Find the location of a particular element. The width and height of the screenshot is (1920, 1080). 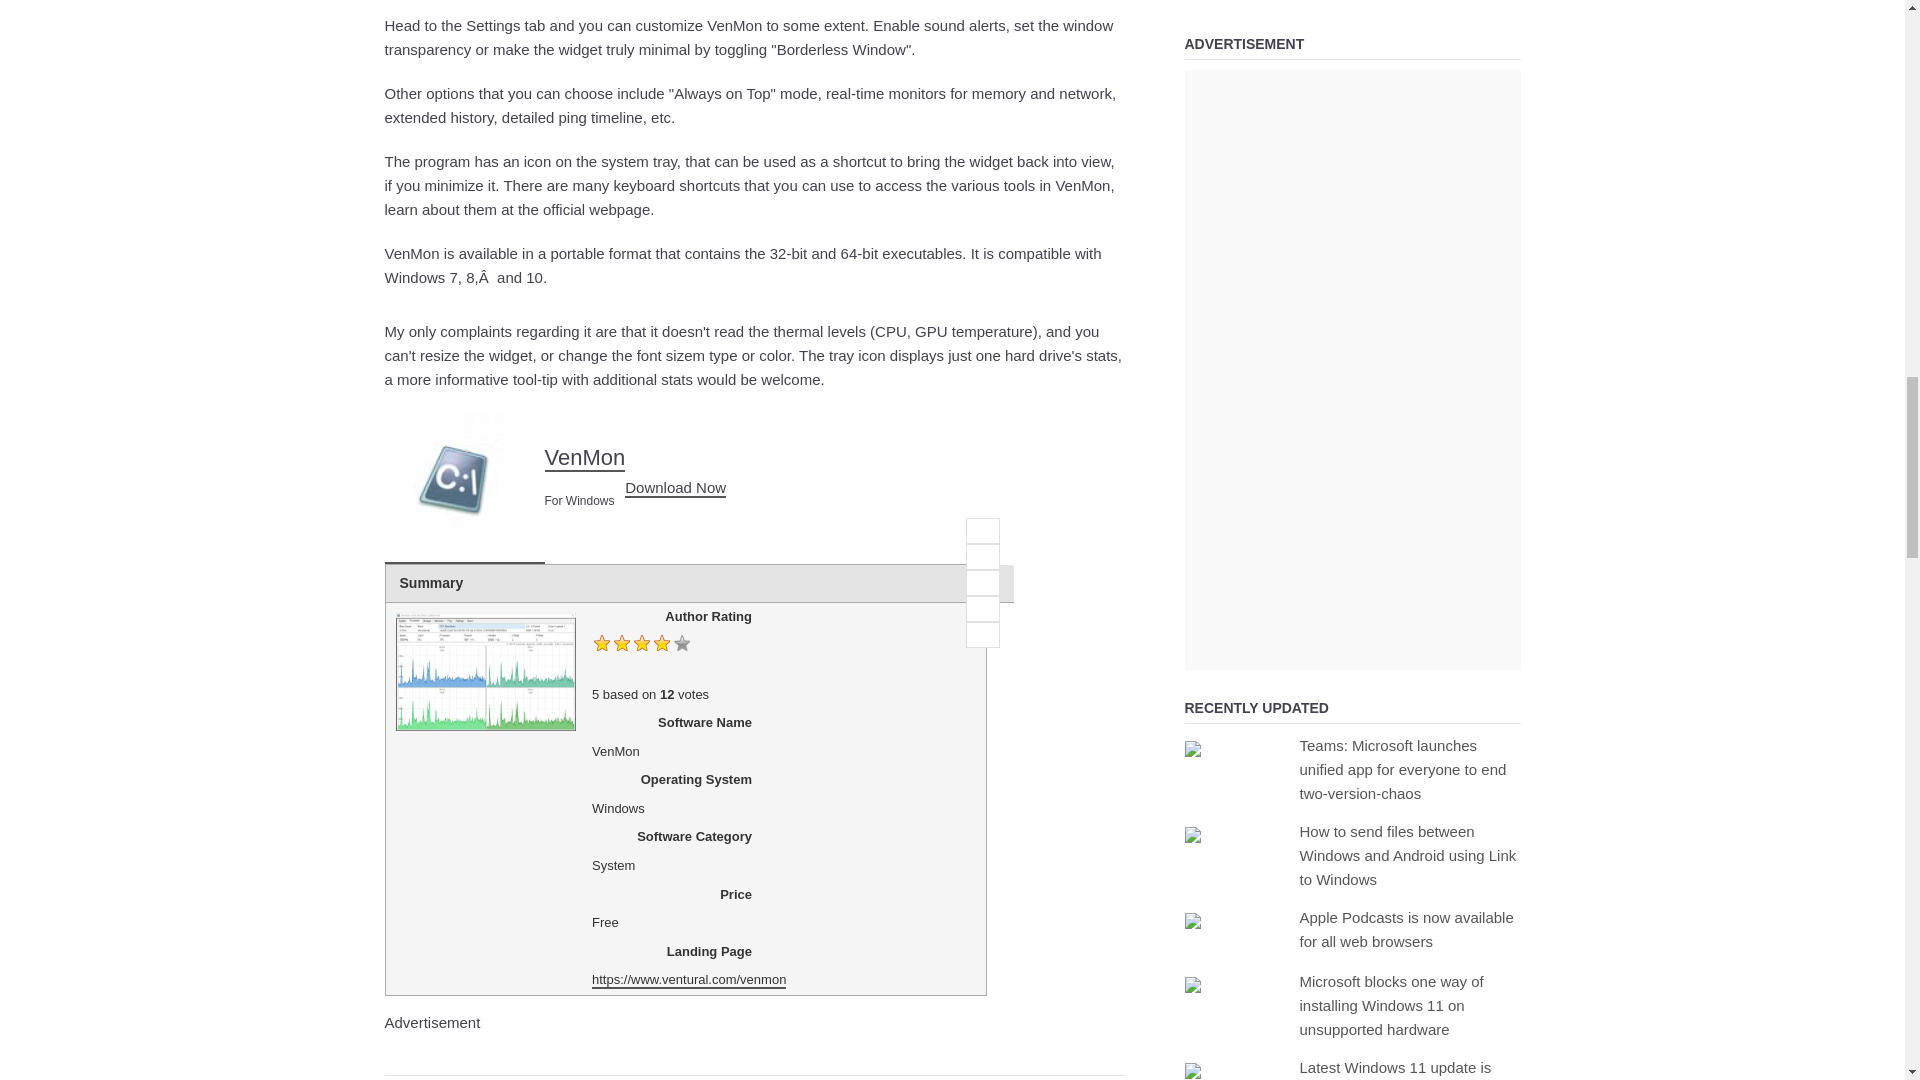

VenMon is located at coordinates (464, 487).